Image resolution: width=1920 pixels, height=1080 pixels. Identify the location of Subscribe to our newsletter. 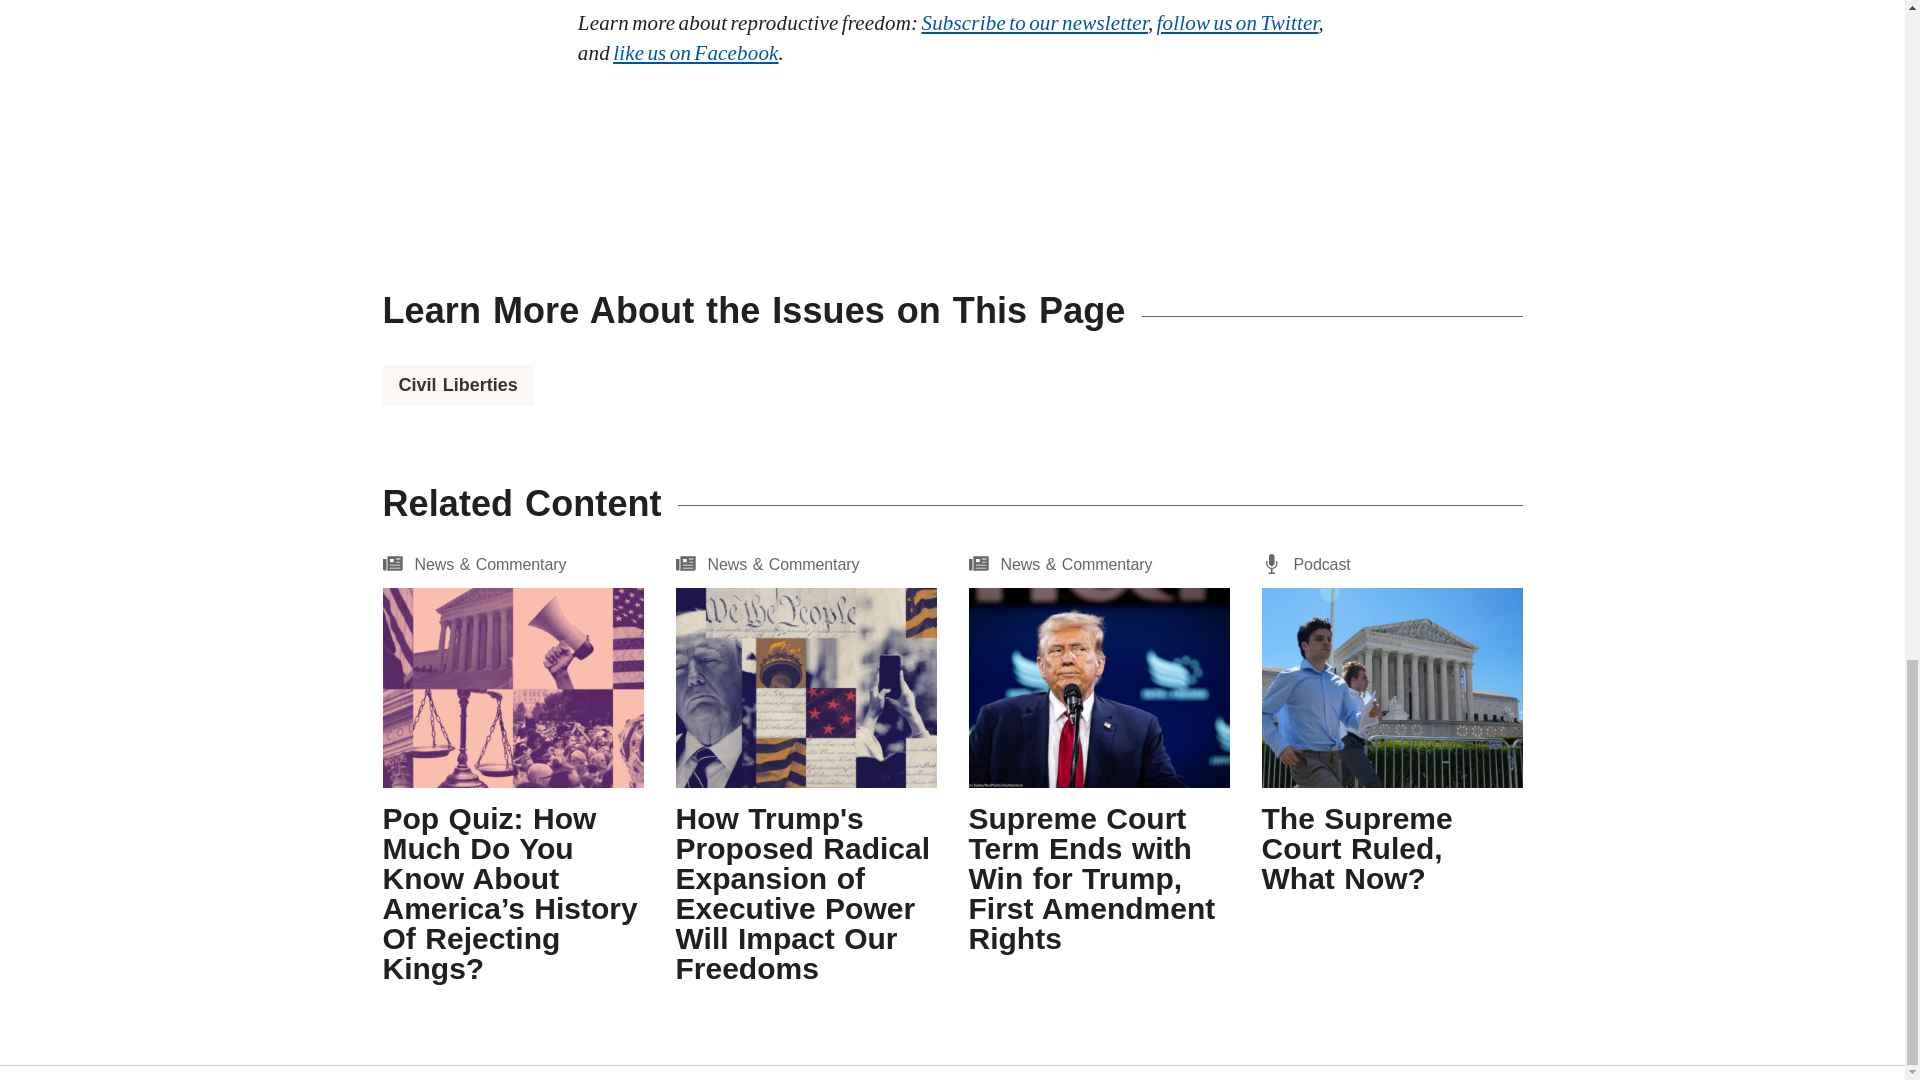
(1034, 22).